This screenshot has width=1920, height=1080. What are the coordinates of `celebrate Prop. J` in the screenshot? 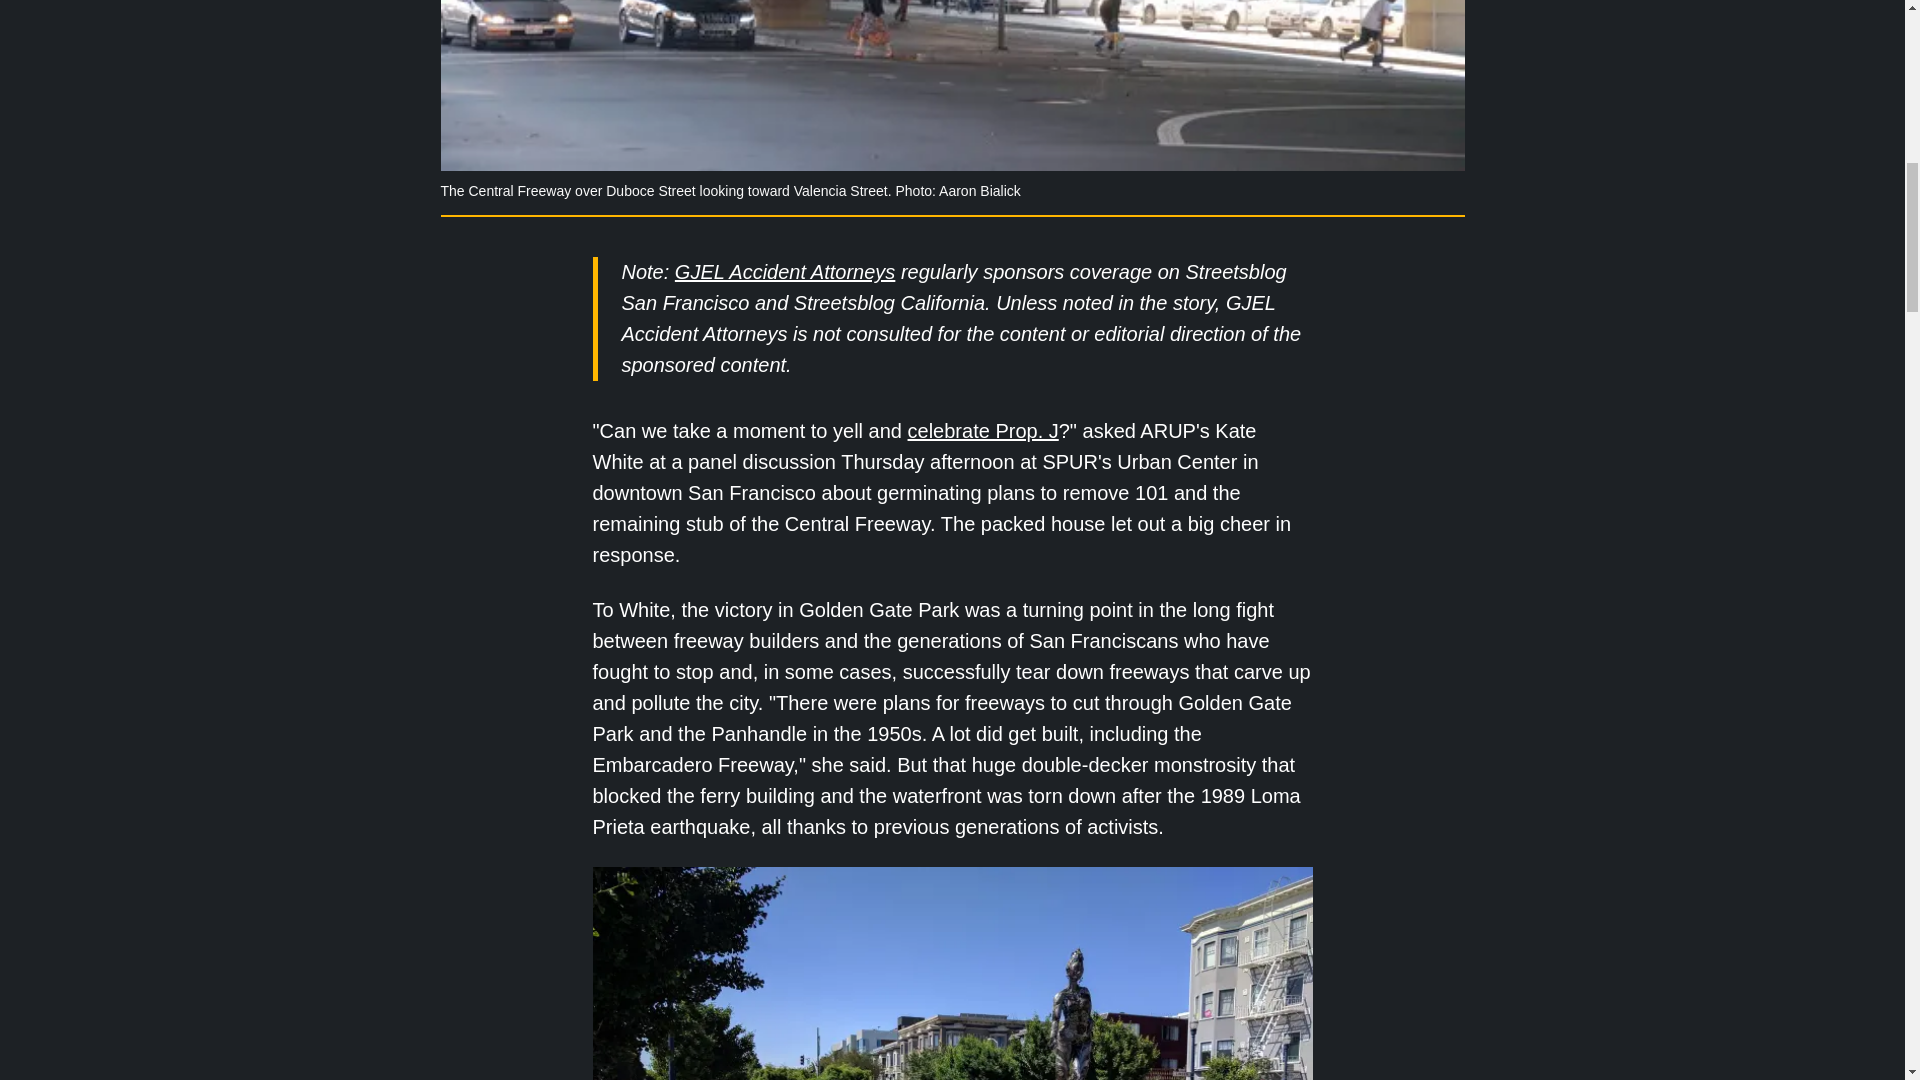 It's located at (984, 430).